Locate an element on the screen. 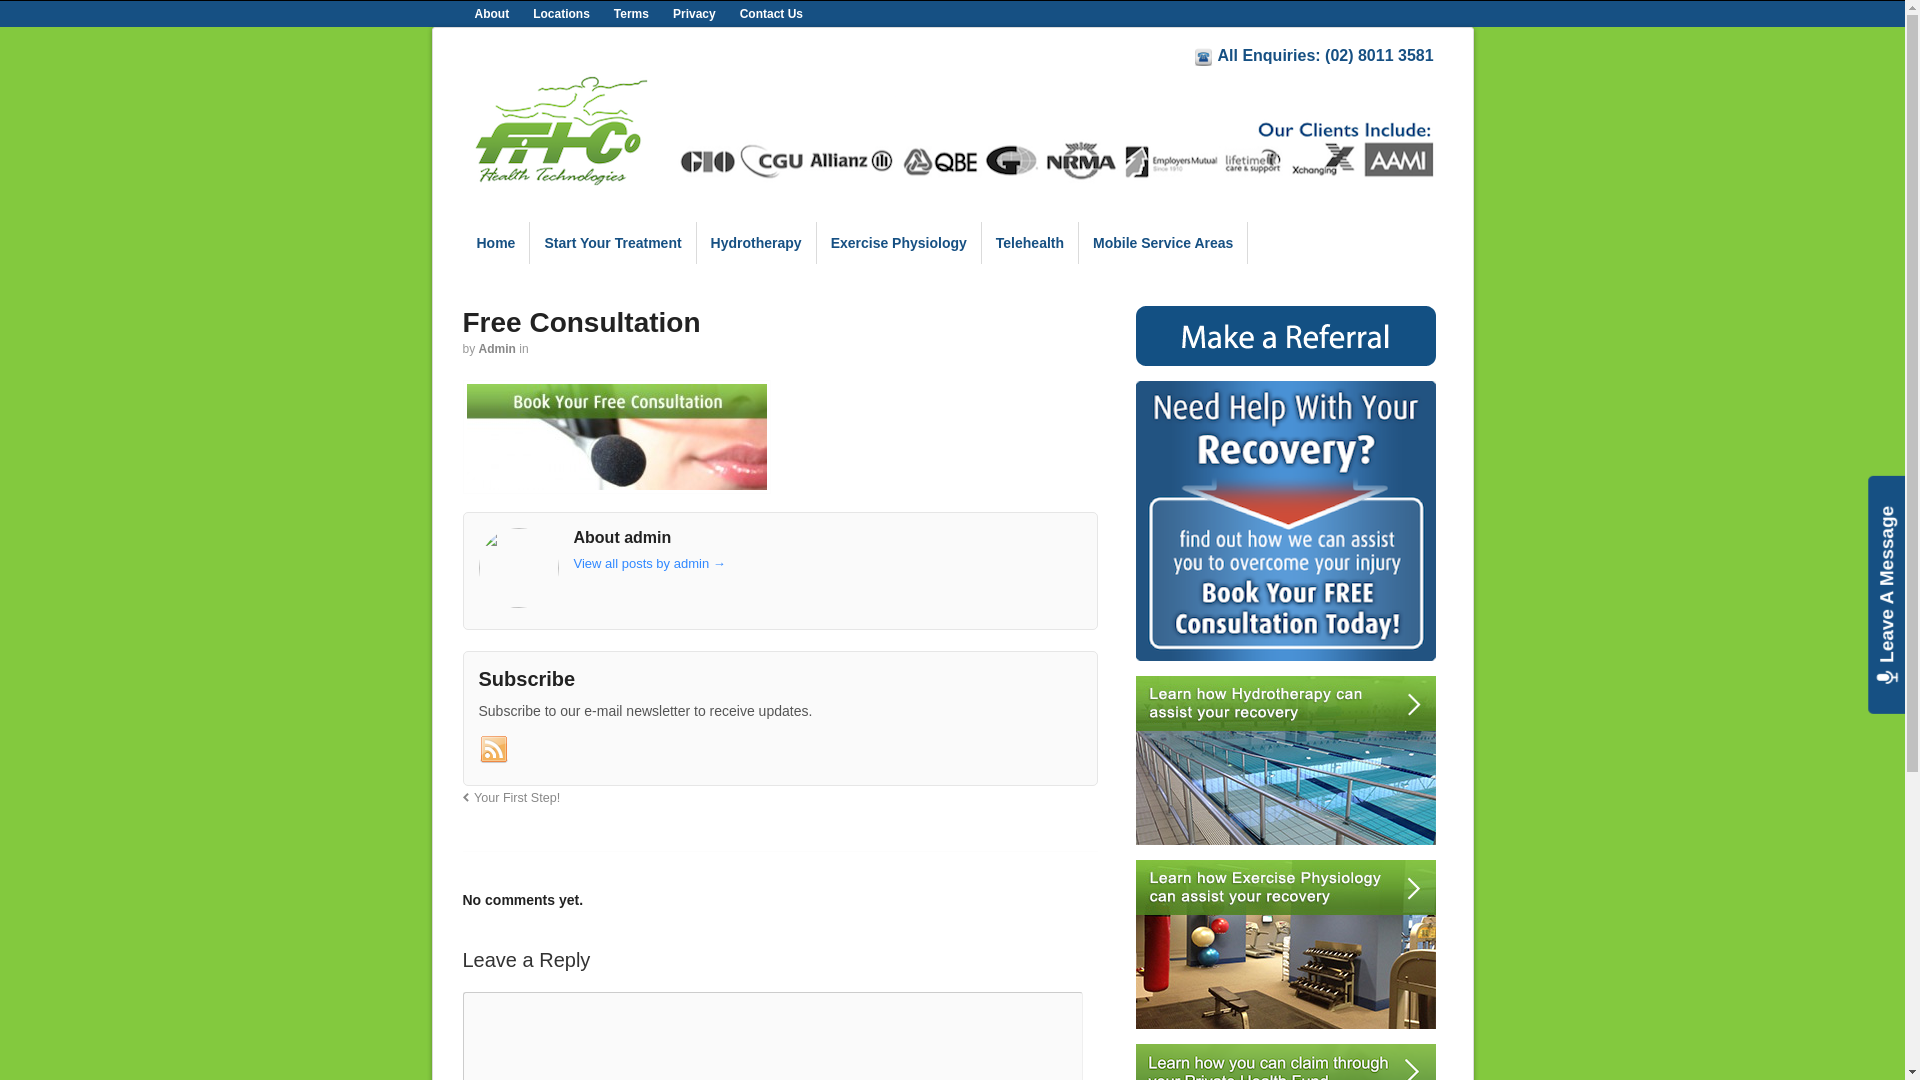 This screenshot has width=1920, height=1080. Make A Referral is located at coordinates (1286, 336).